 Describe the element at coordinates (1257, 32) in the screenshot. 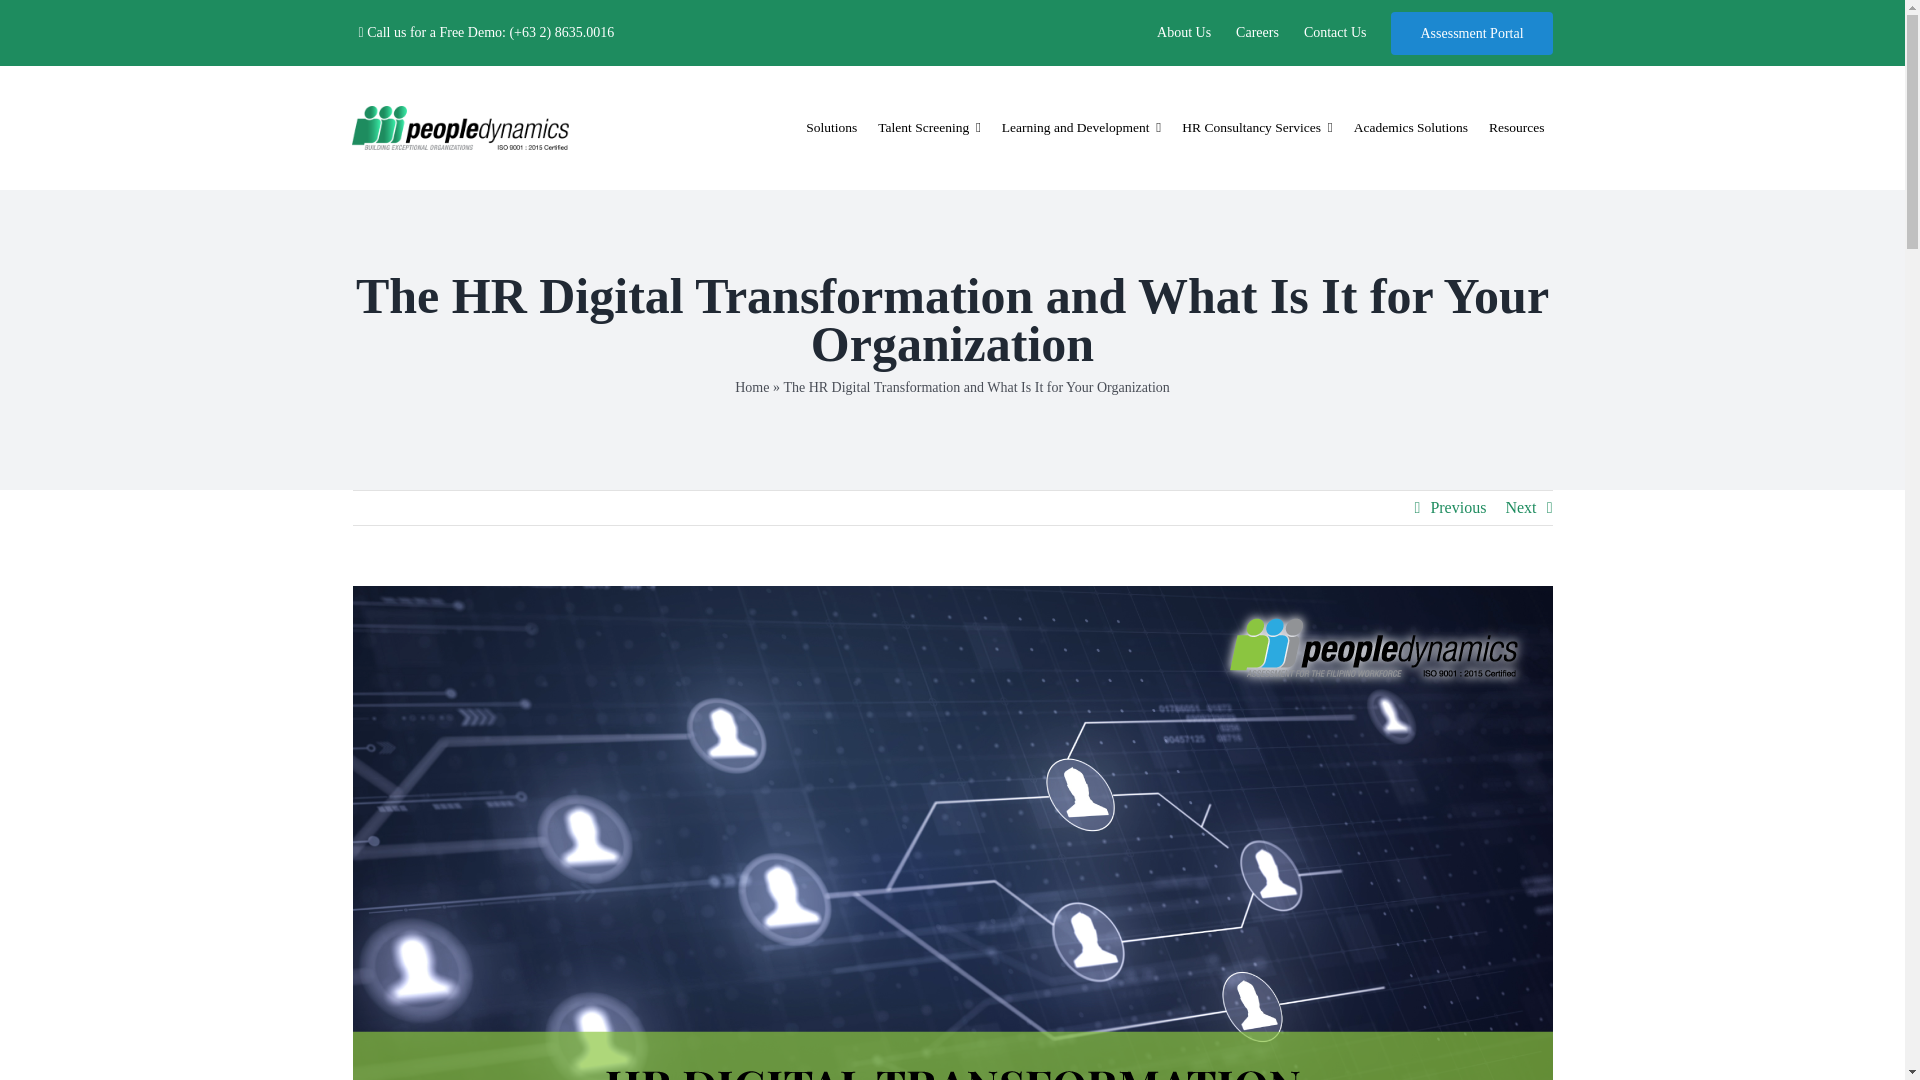

I see `Careers` at that location.